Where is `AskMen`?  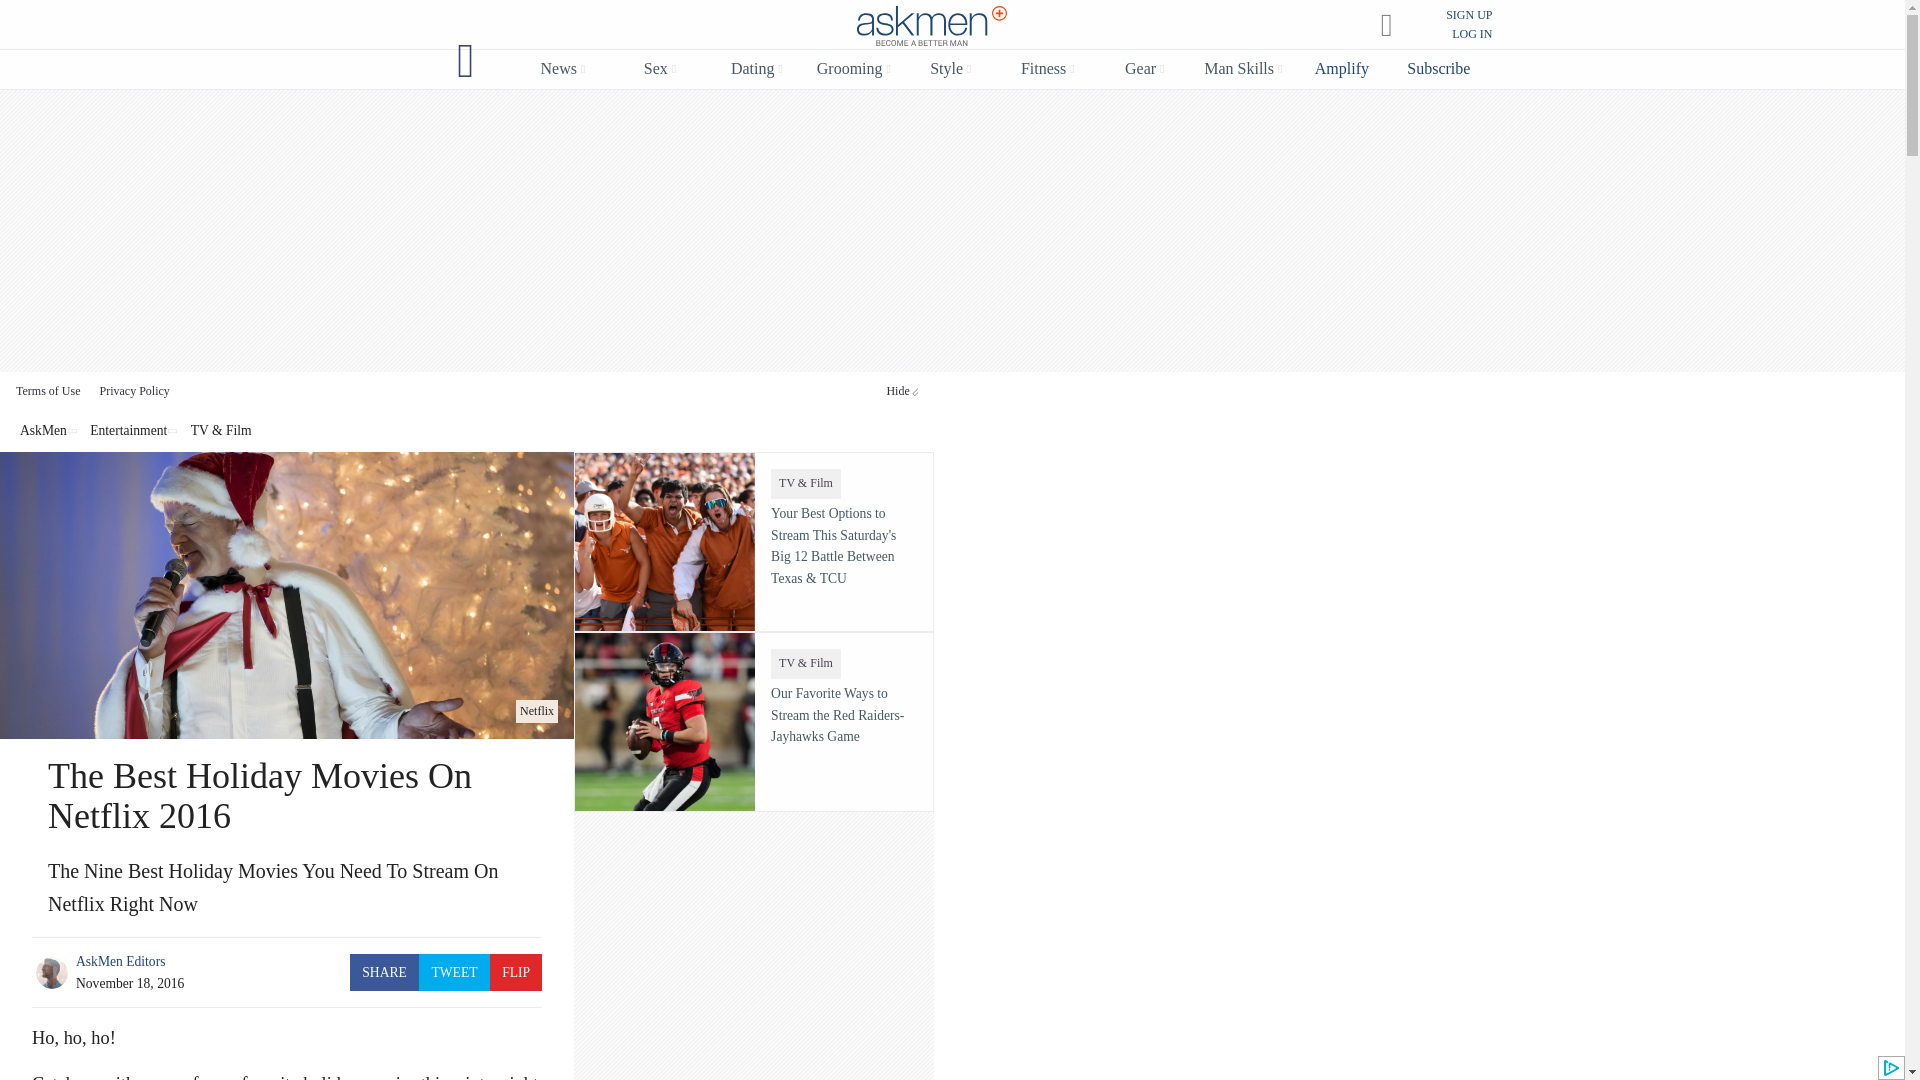
AskMen is located at coordinates (932, 26).